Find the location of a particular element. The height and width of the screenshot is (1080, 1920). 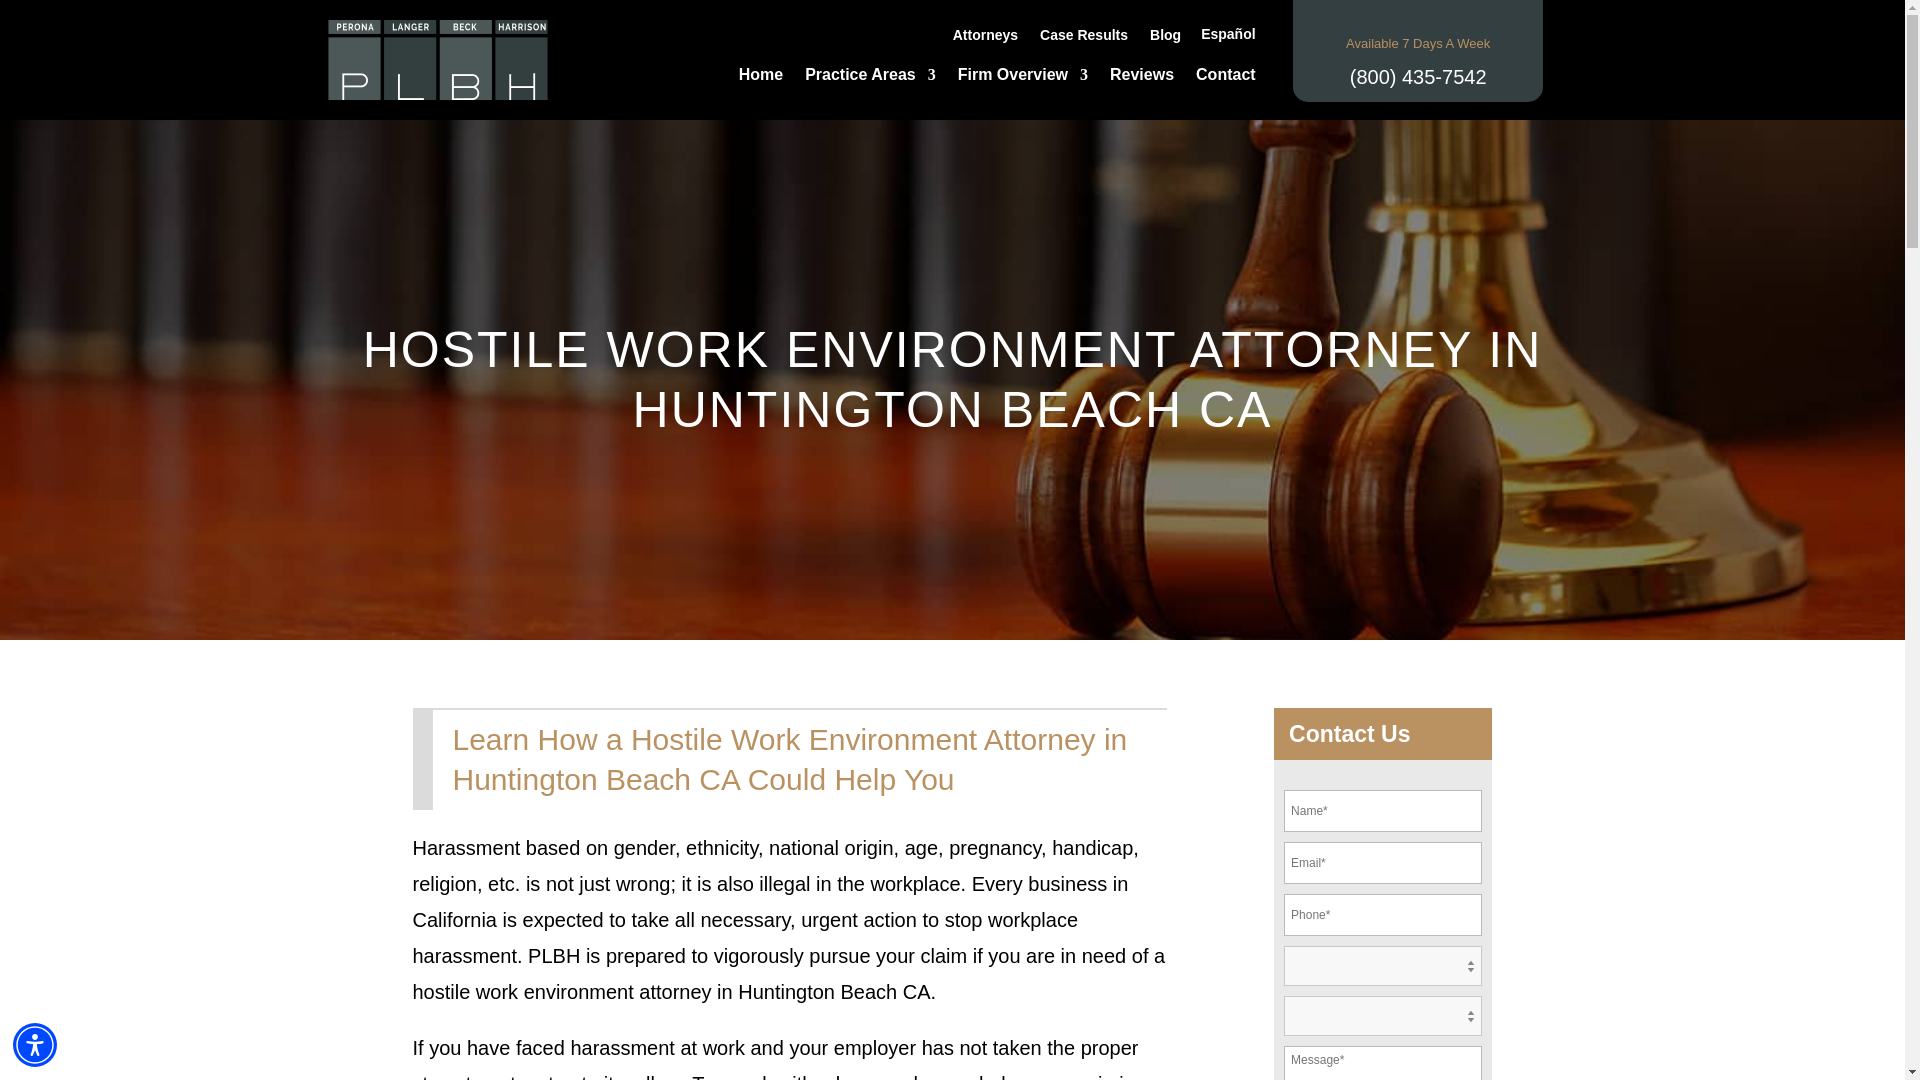

Contact is located at coordinates (1226, 78).